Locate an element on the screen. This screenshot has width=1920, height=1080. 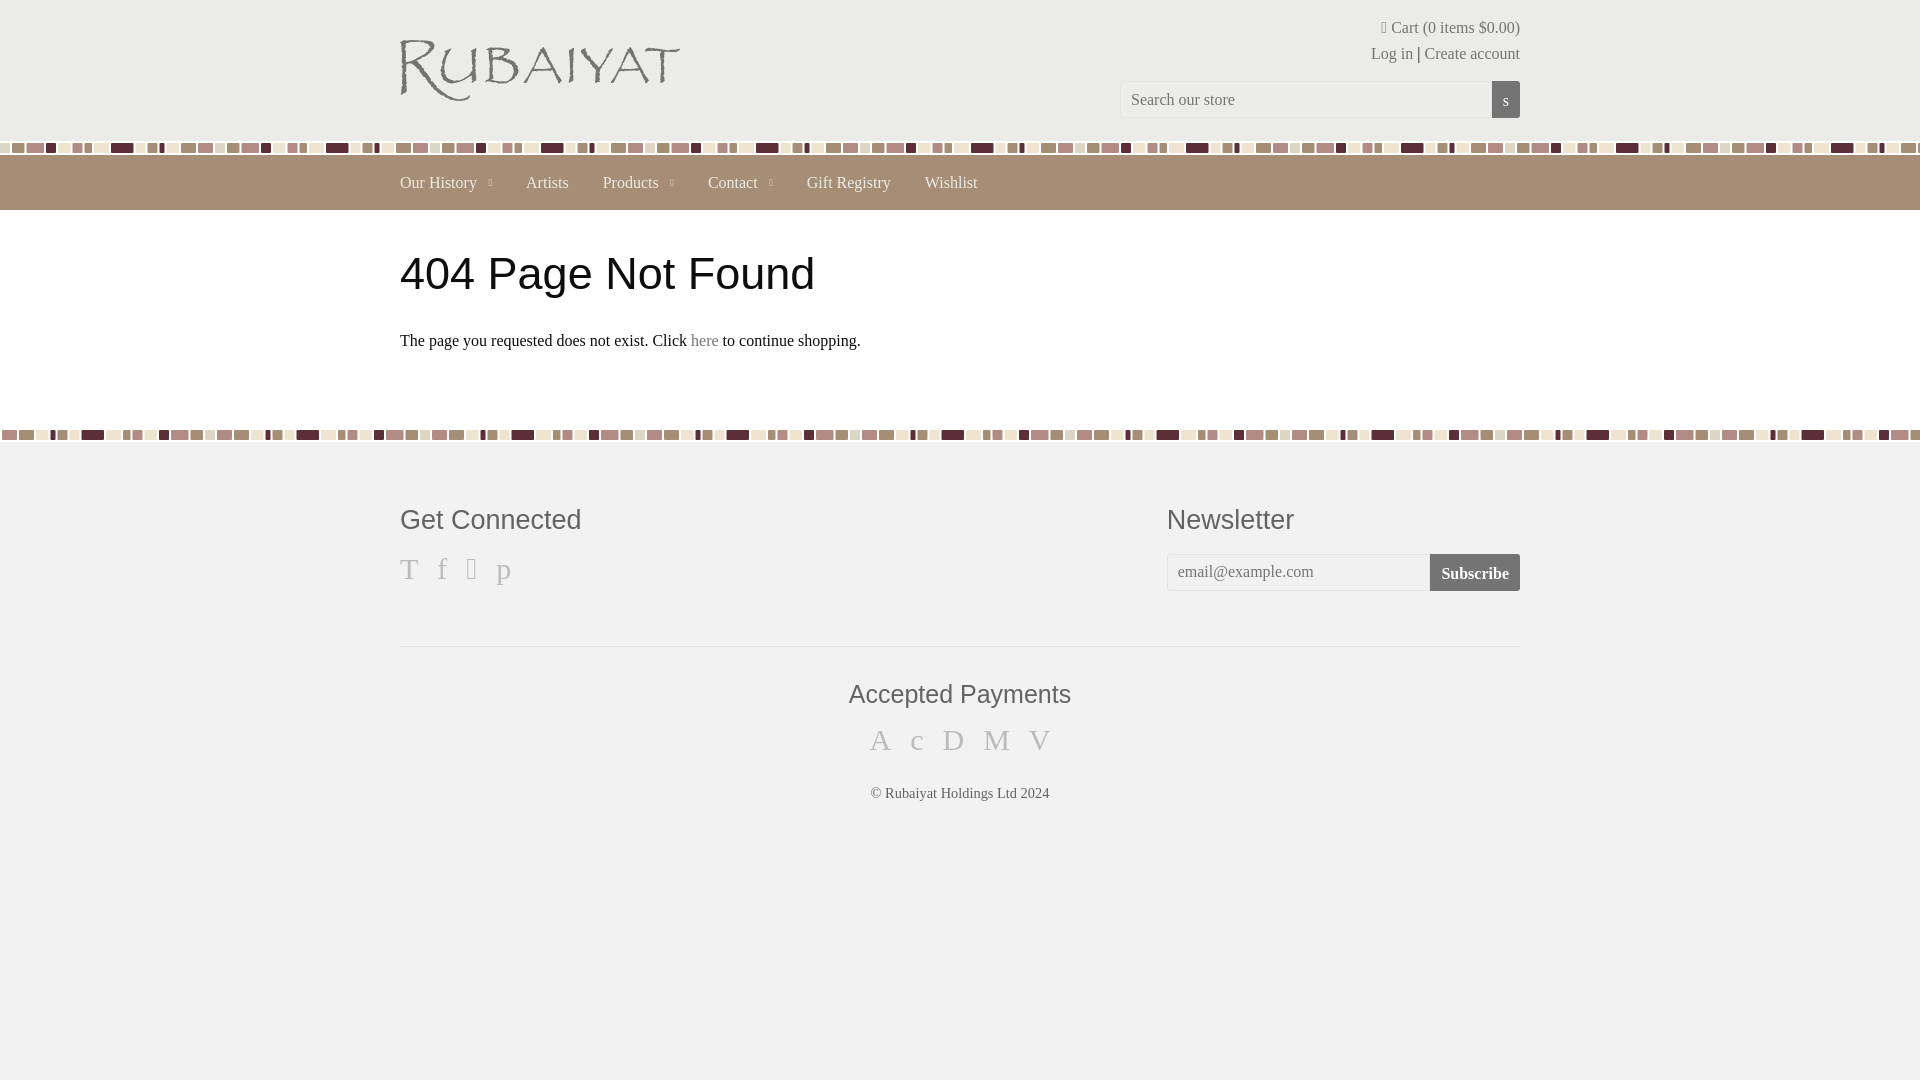
Log in is located at coordinates (1392, 53).